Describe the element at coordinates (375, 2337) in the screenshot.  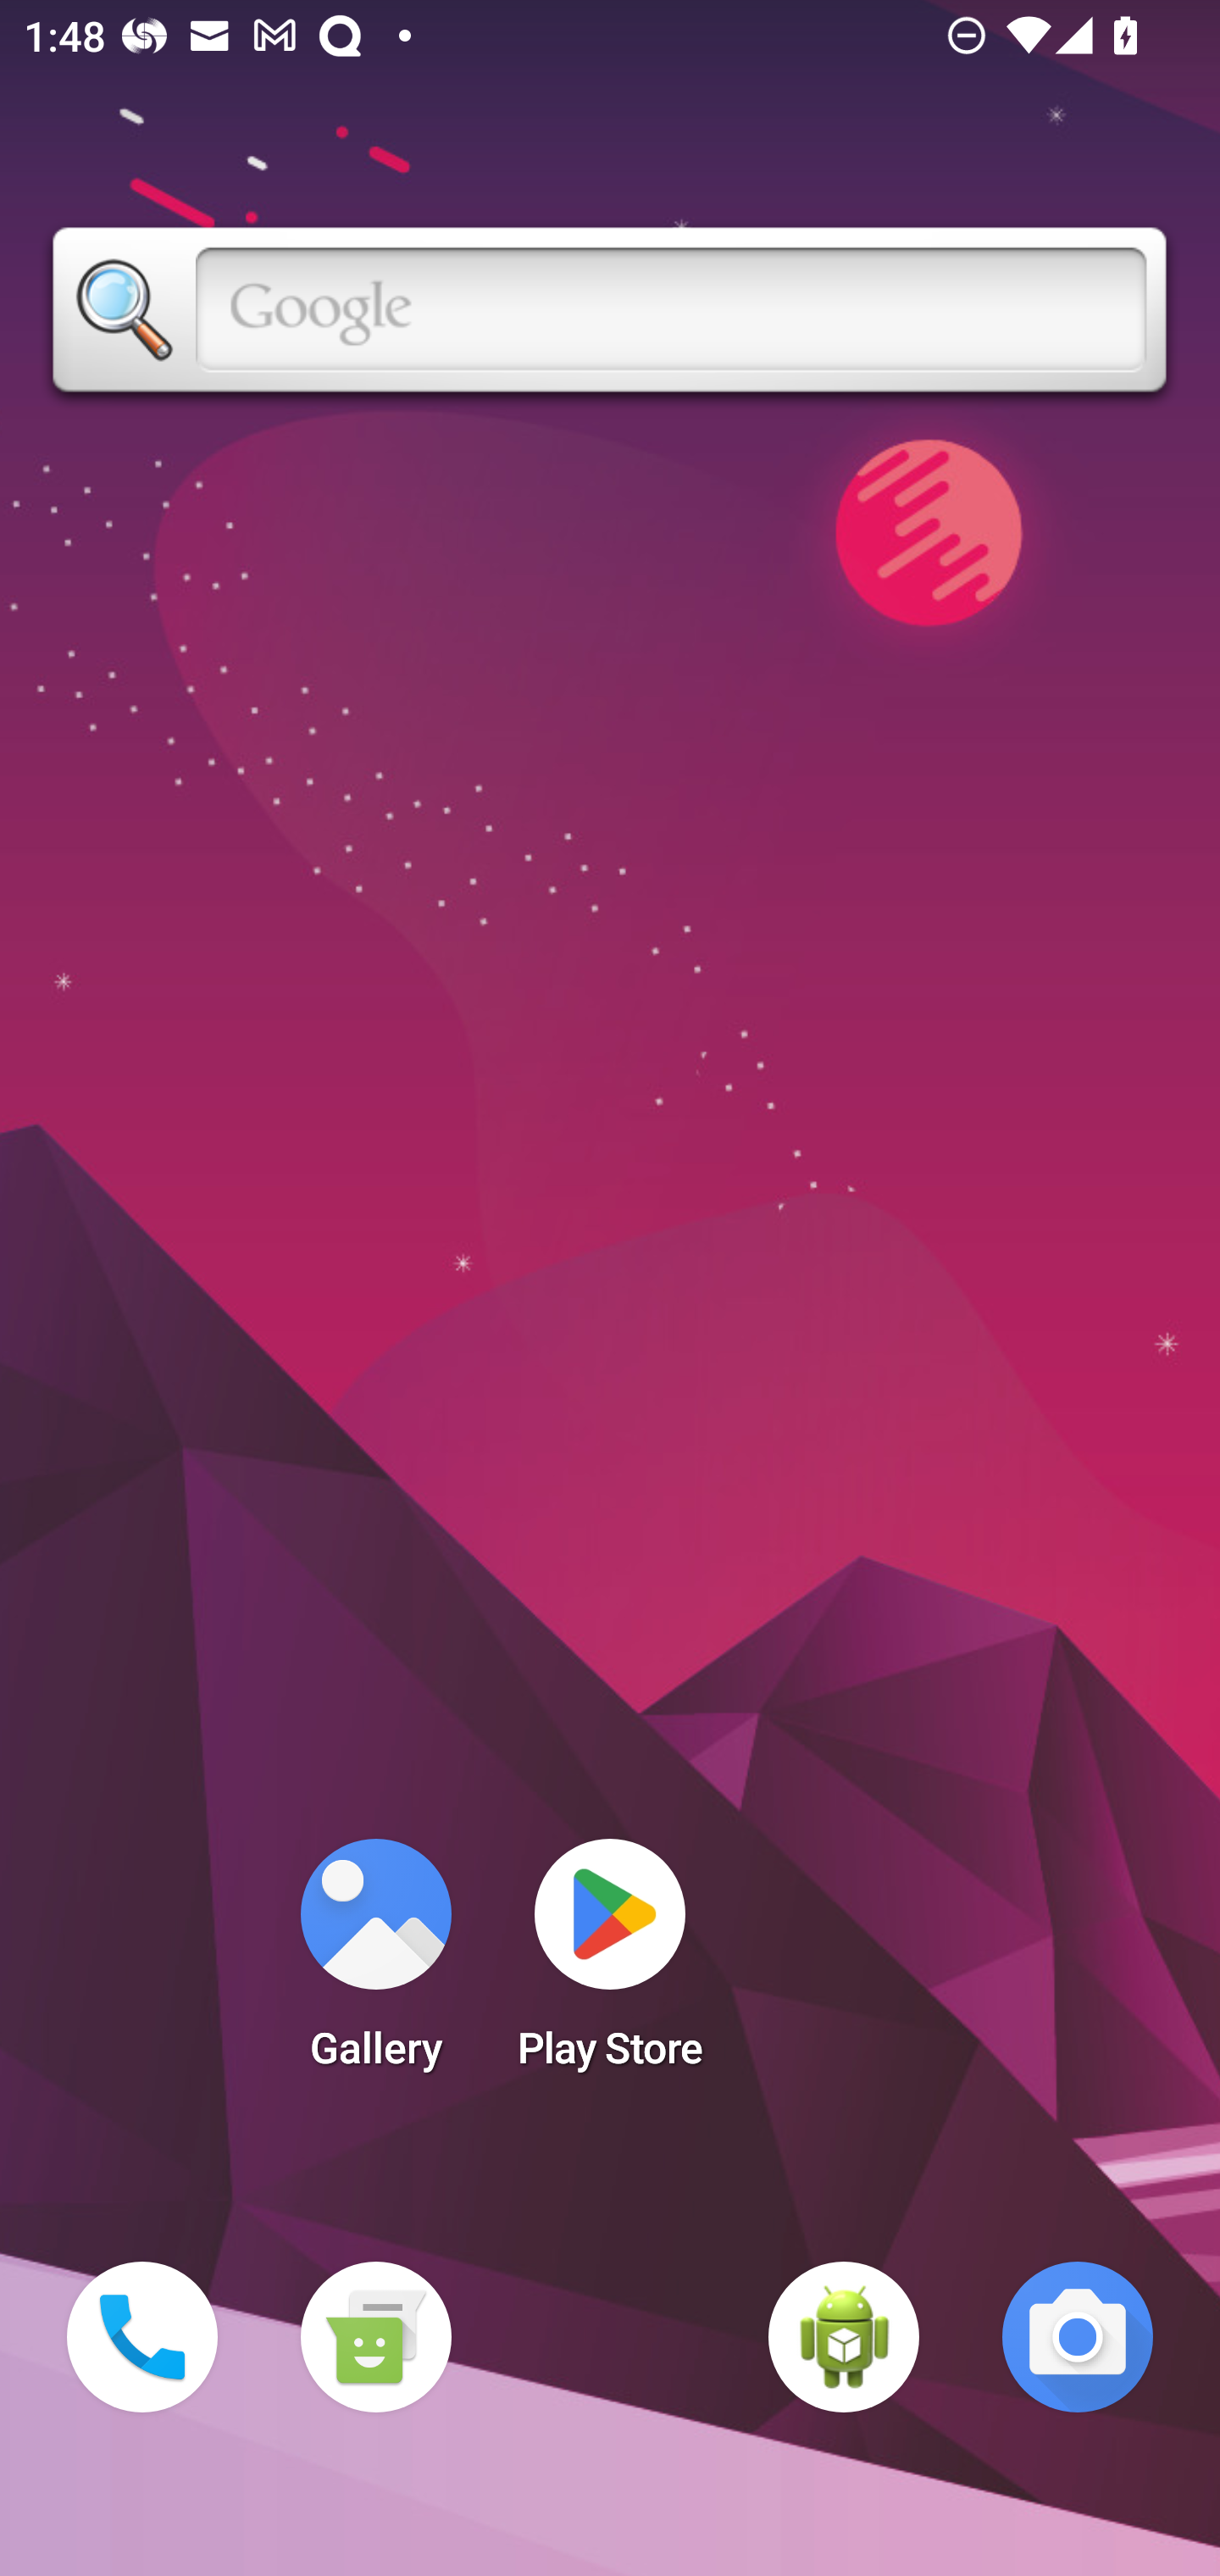
I see `Messaging` at that location.